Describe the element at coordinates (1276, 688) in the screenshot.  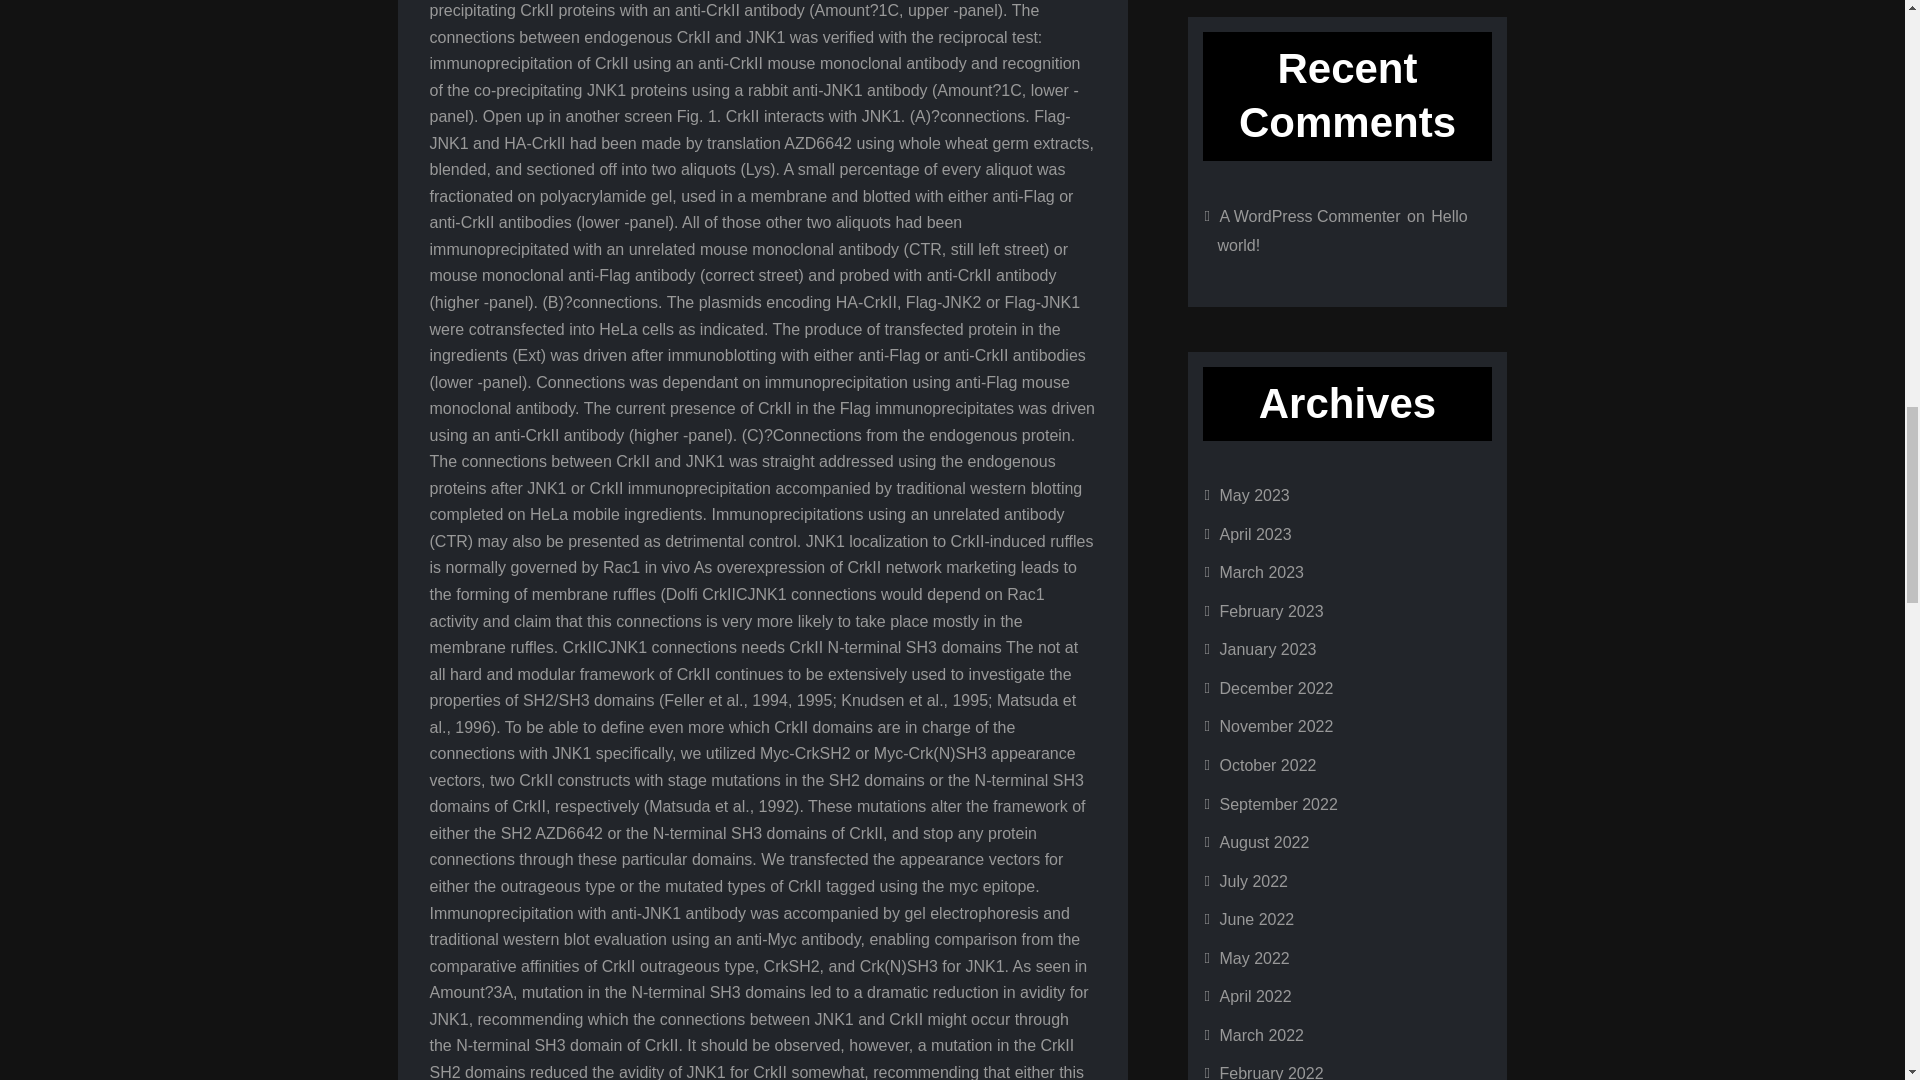
I see `December 2022` at that location.